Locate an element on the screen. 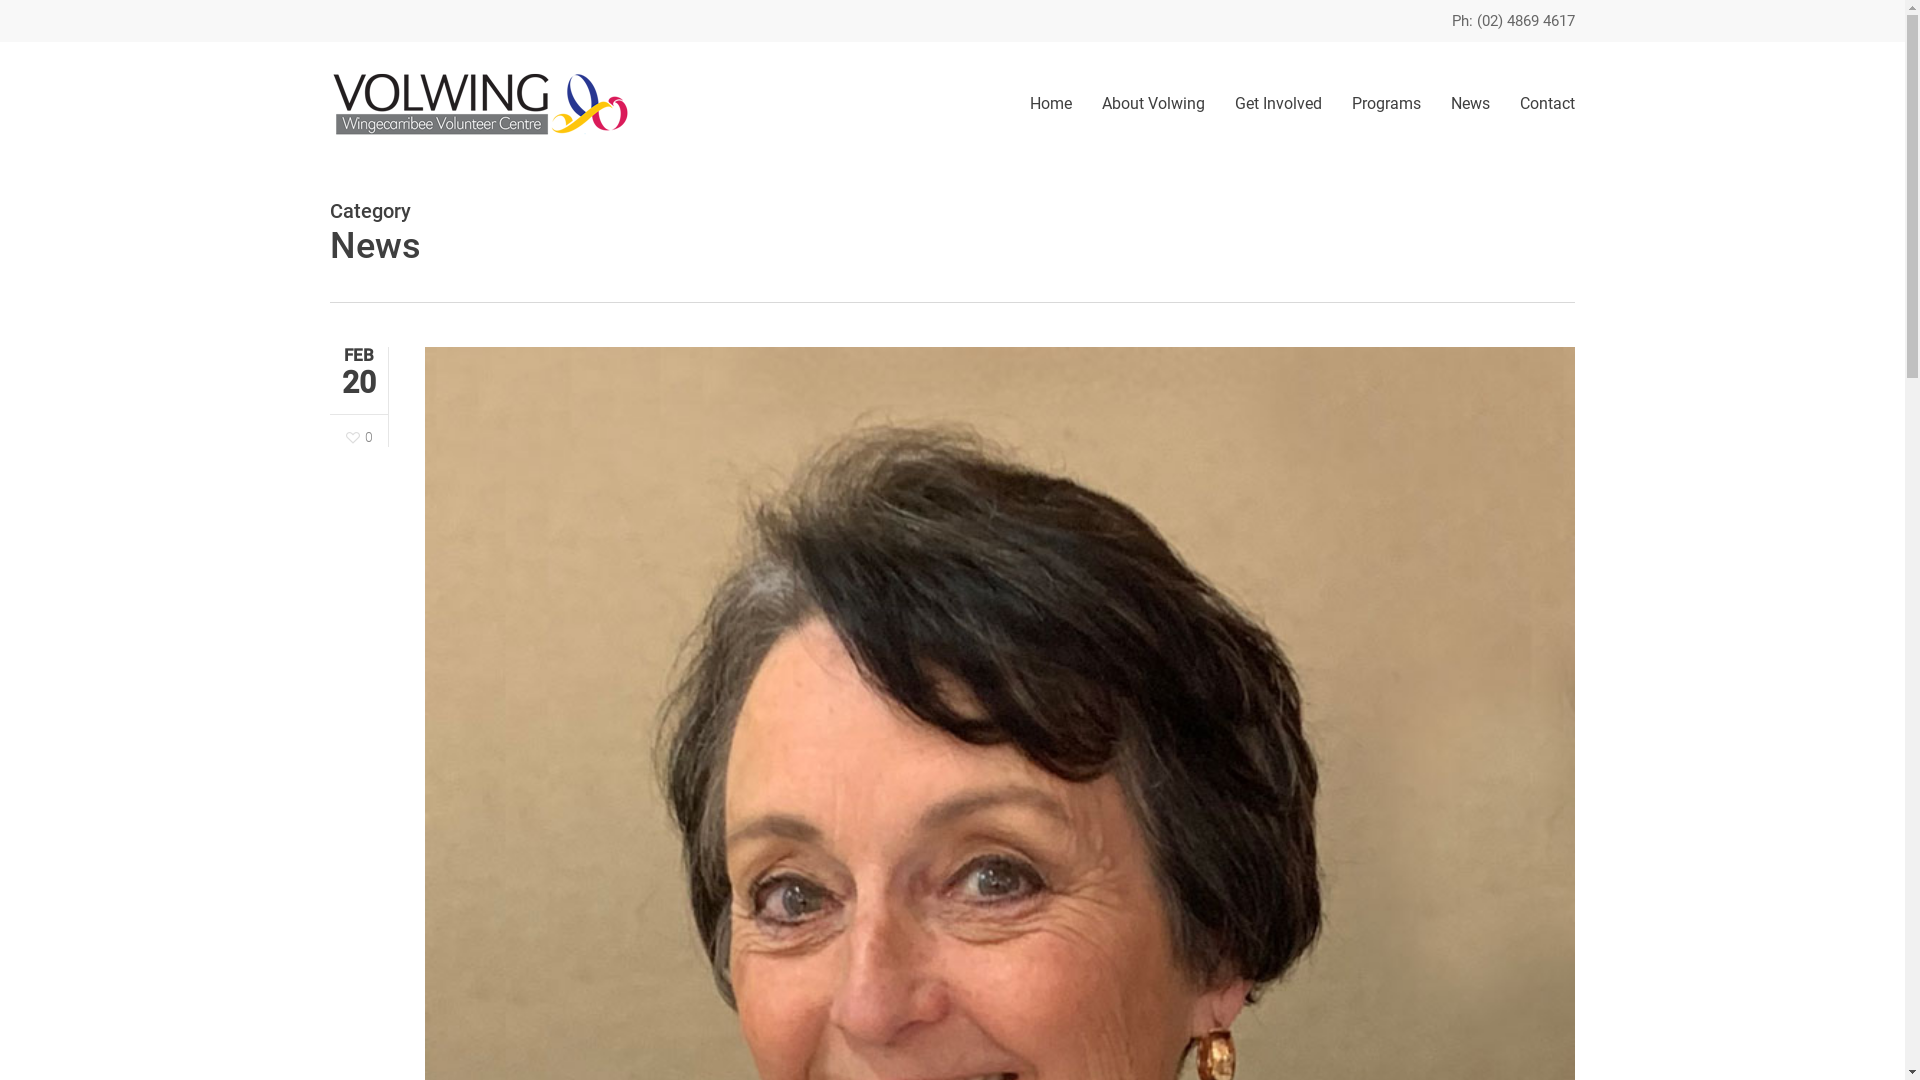 This screenshot has height=1080, width=1920. 0 is located at coordinates (360, 438).